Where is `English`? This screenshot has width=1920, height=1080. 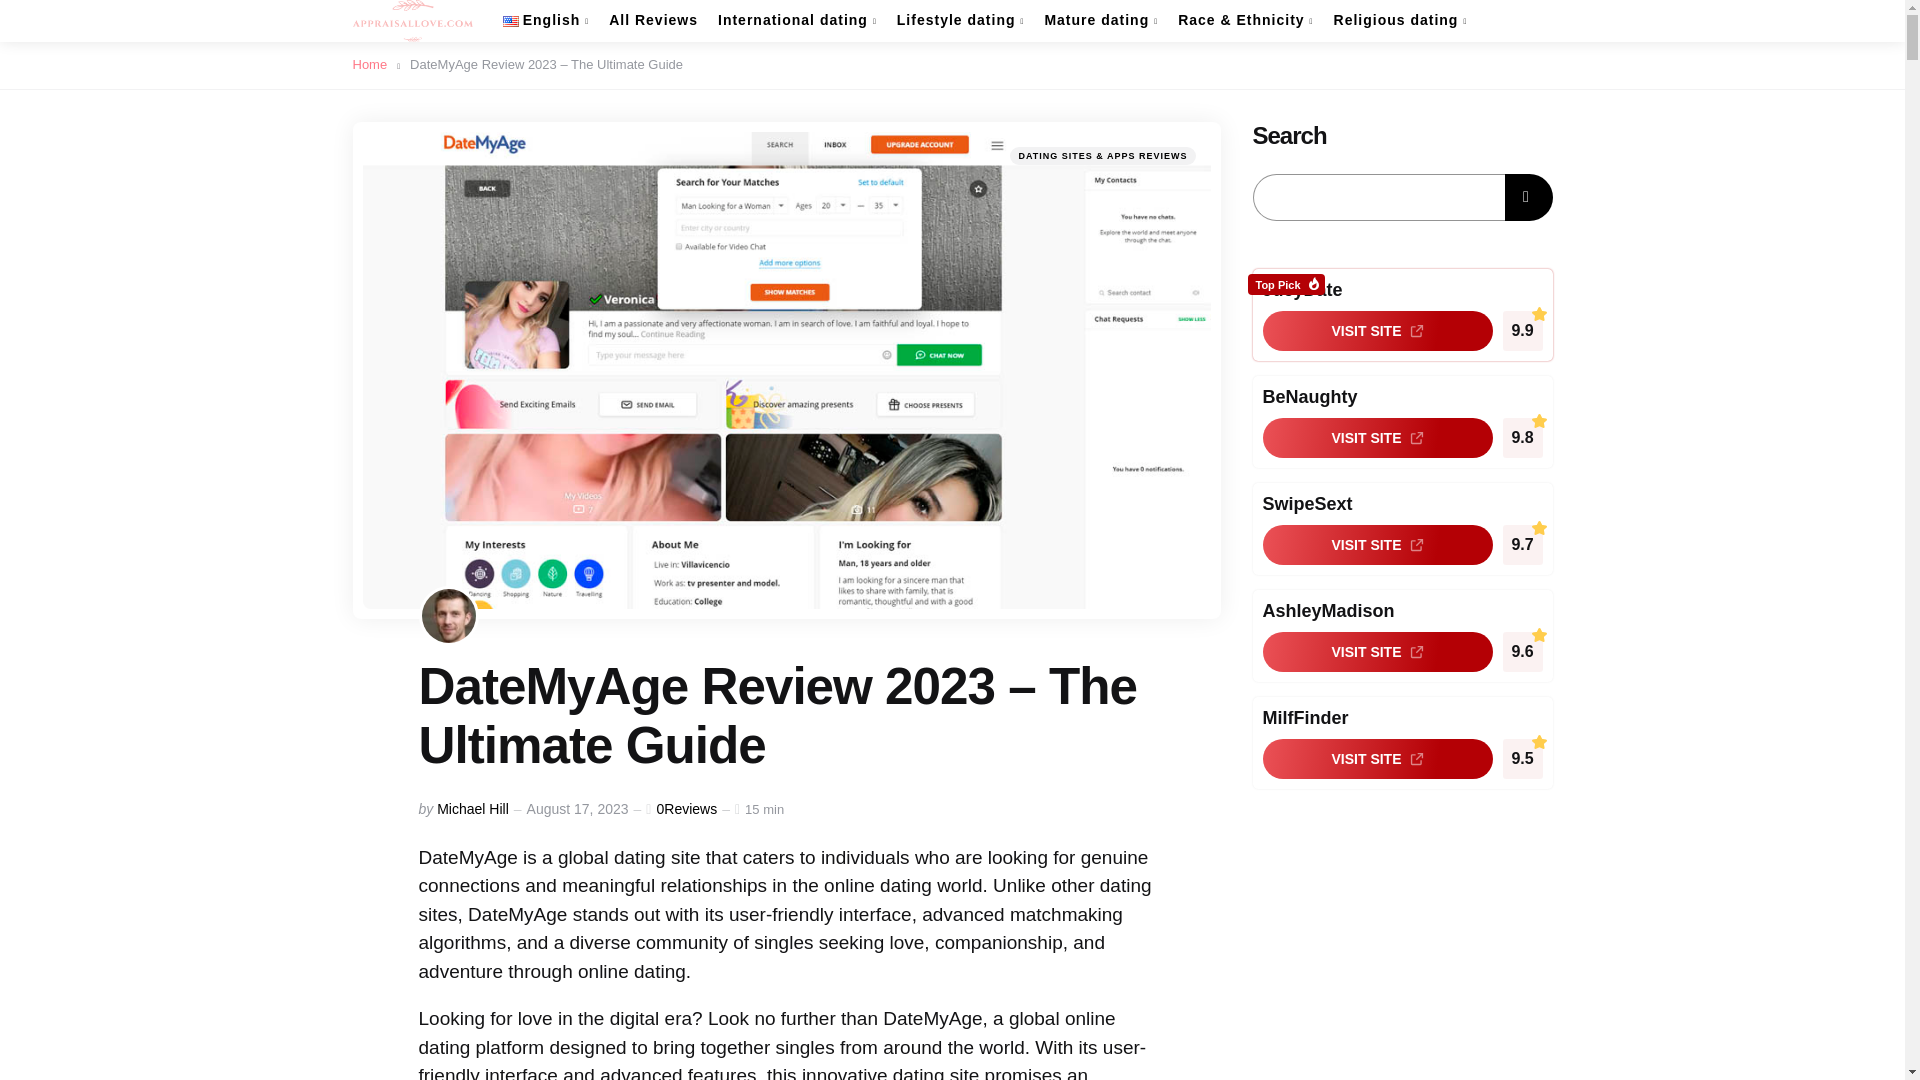 English is located at coordinates (545, 20).